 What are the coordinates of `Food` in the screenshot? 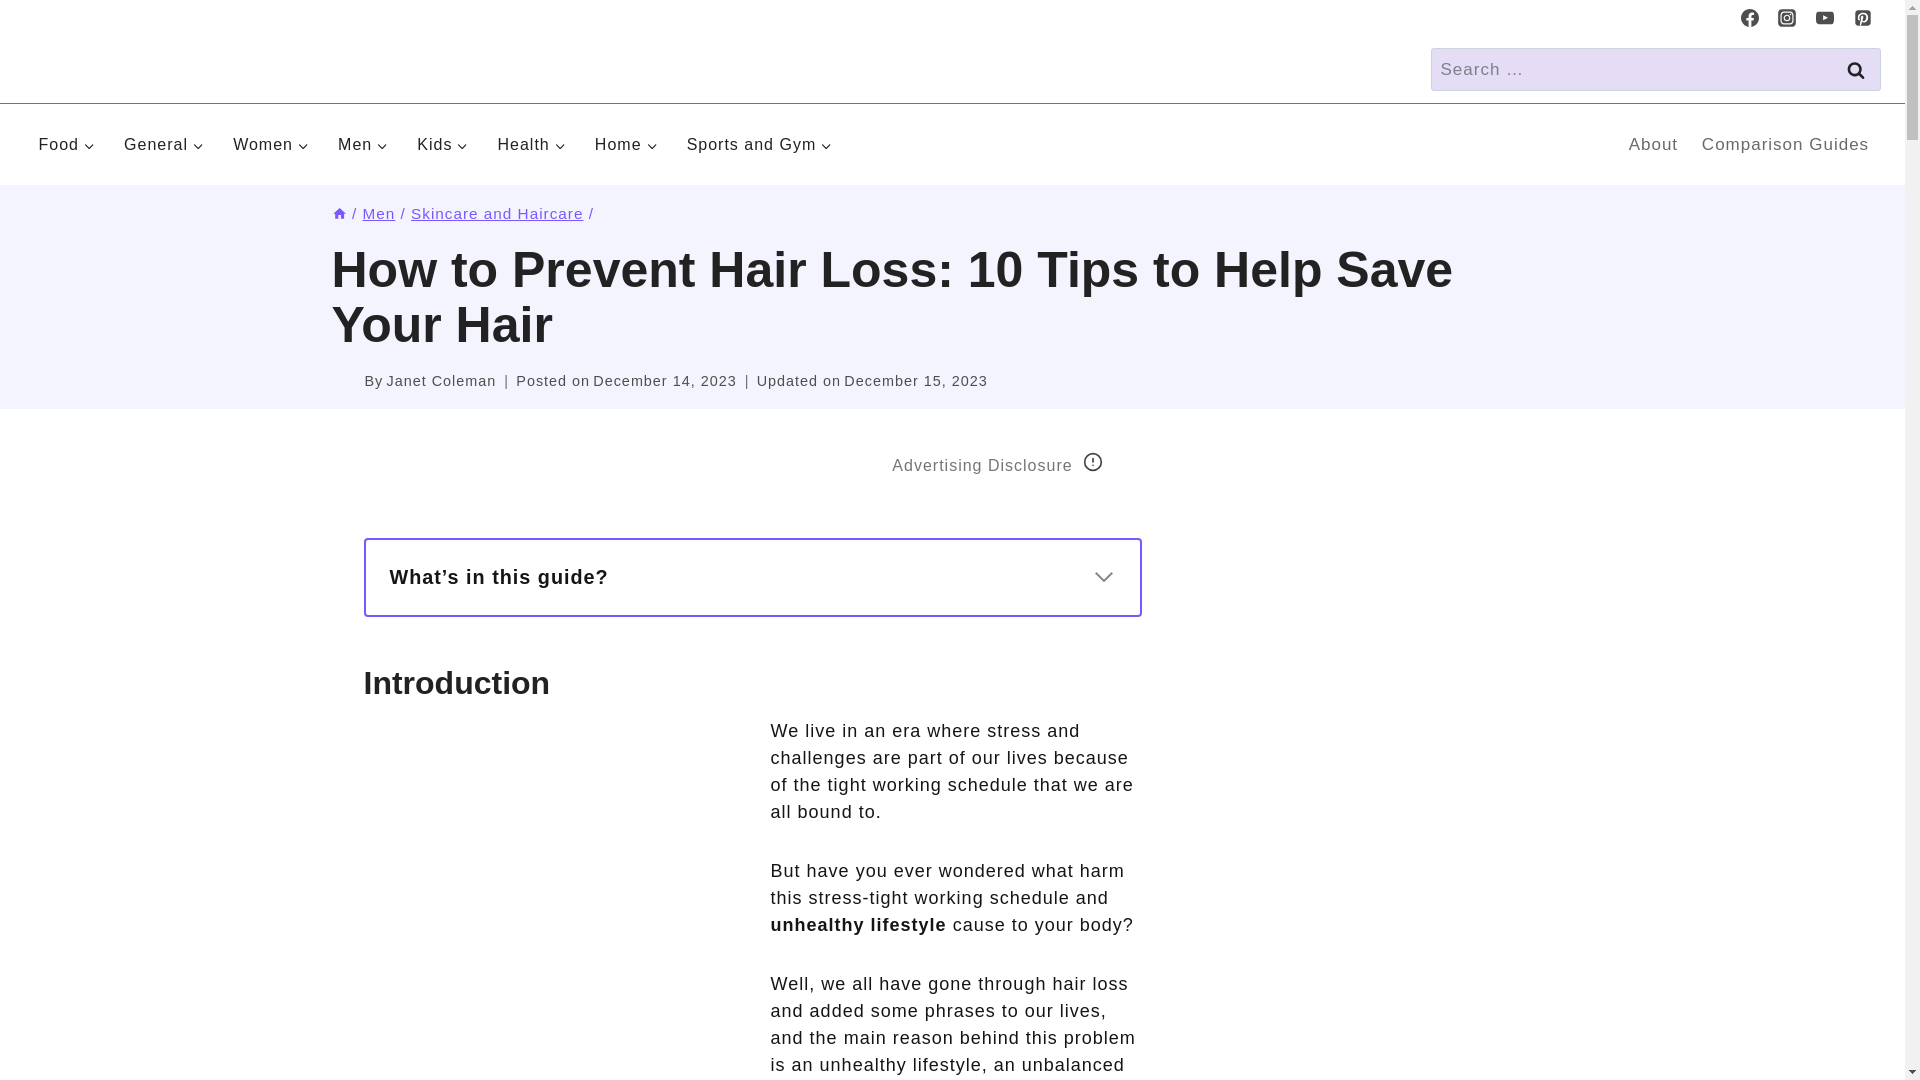 It's located at (66, 144).